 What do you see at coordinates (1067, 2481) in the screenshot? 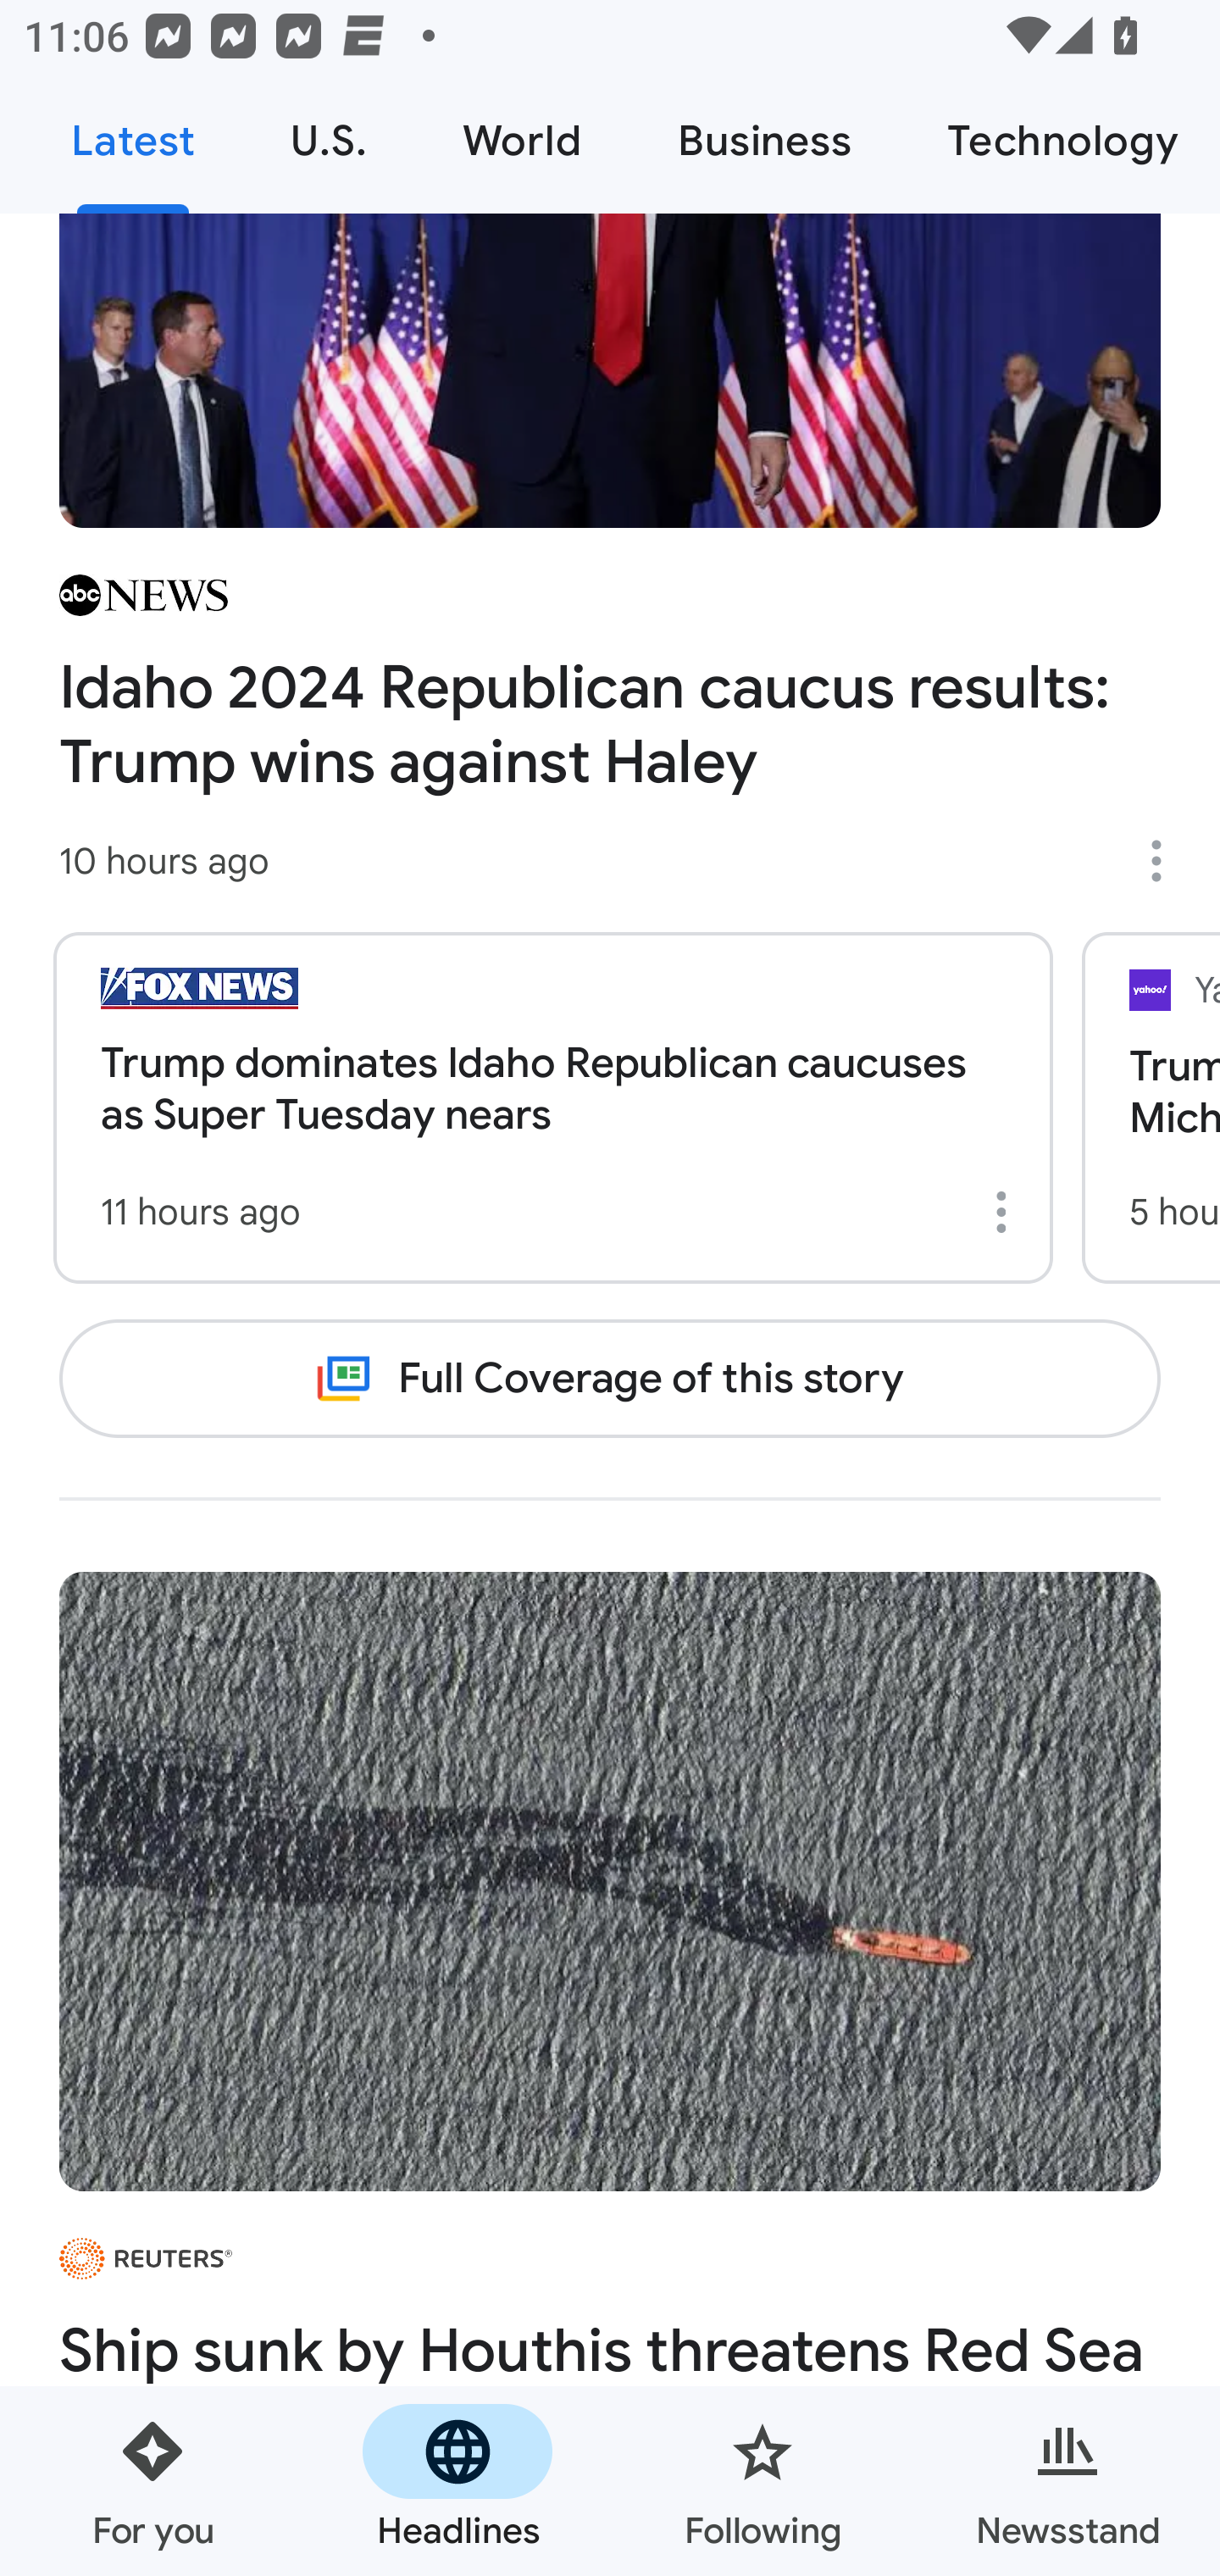
I see `Newsstand` at bounding box center [1067, 2481].